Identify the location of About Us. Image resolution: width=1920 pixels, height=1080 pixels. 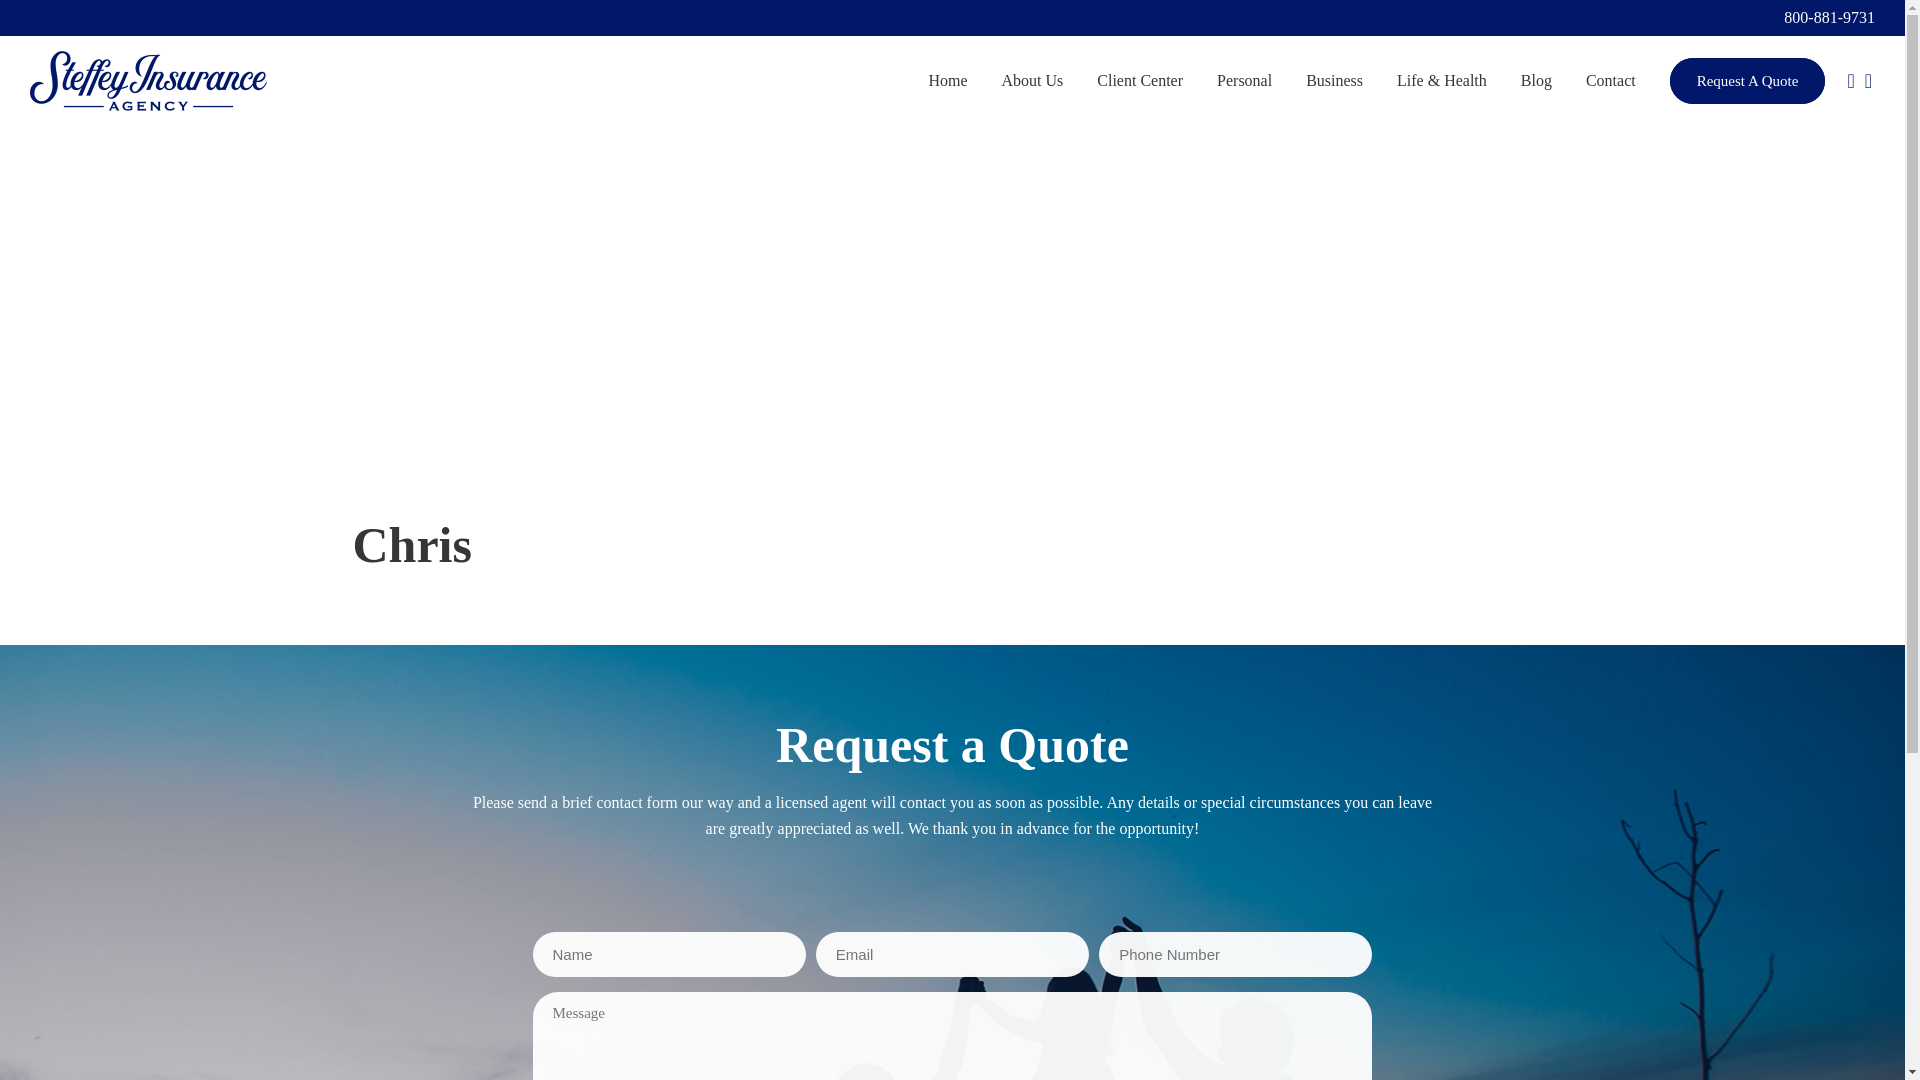
(1032, 80).